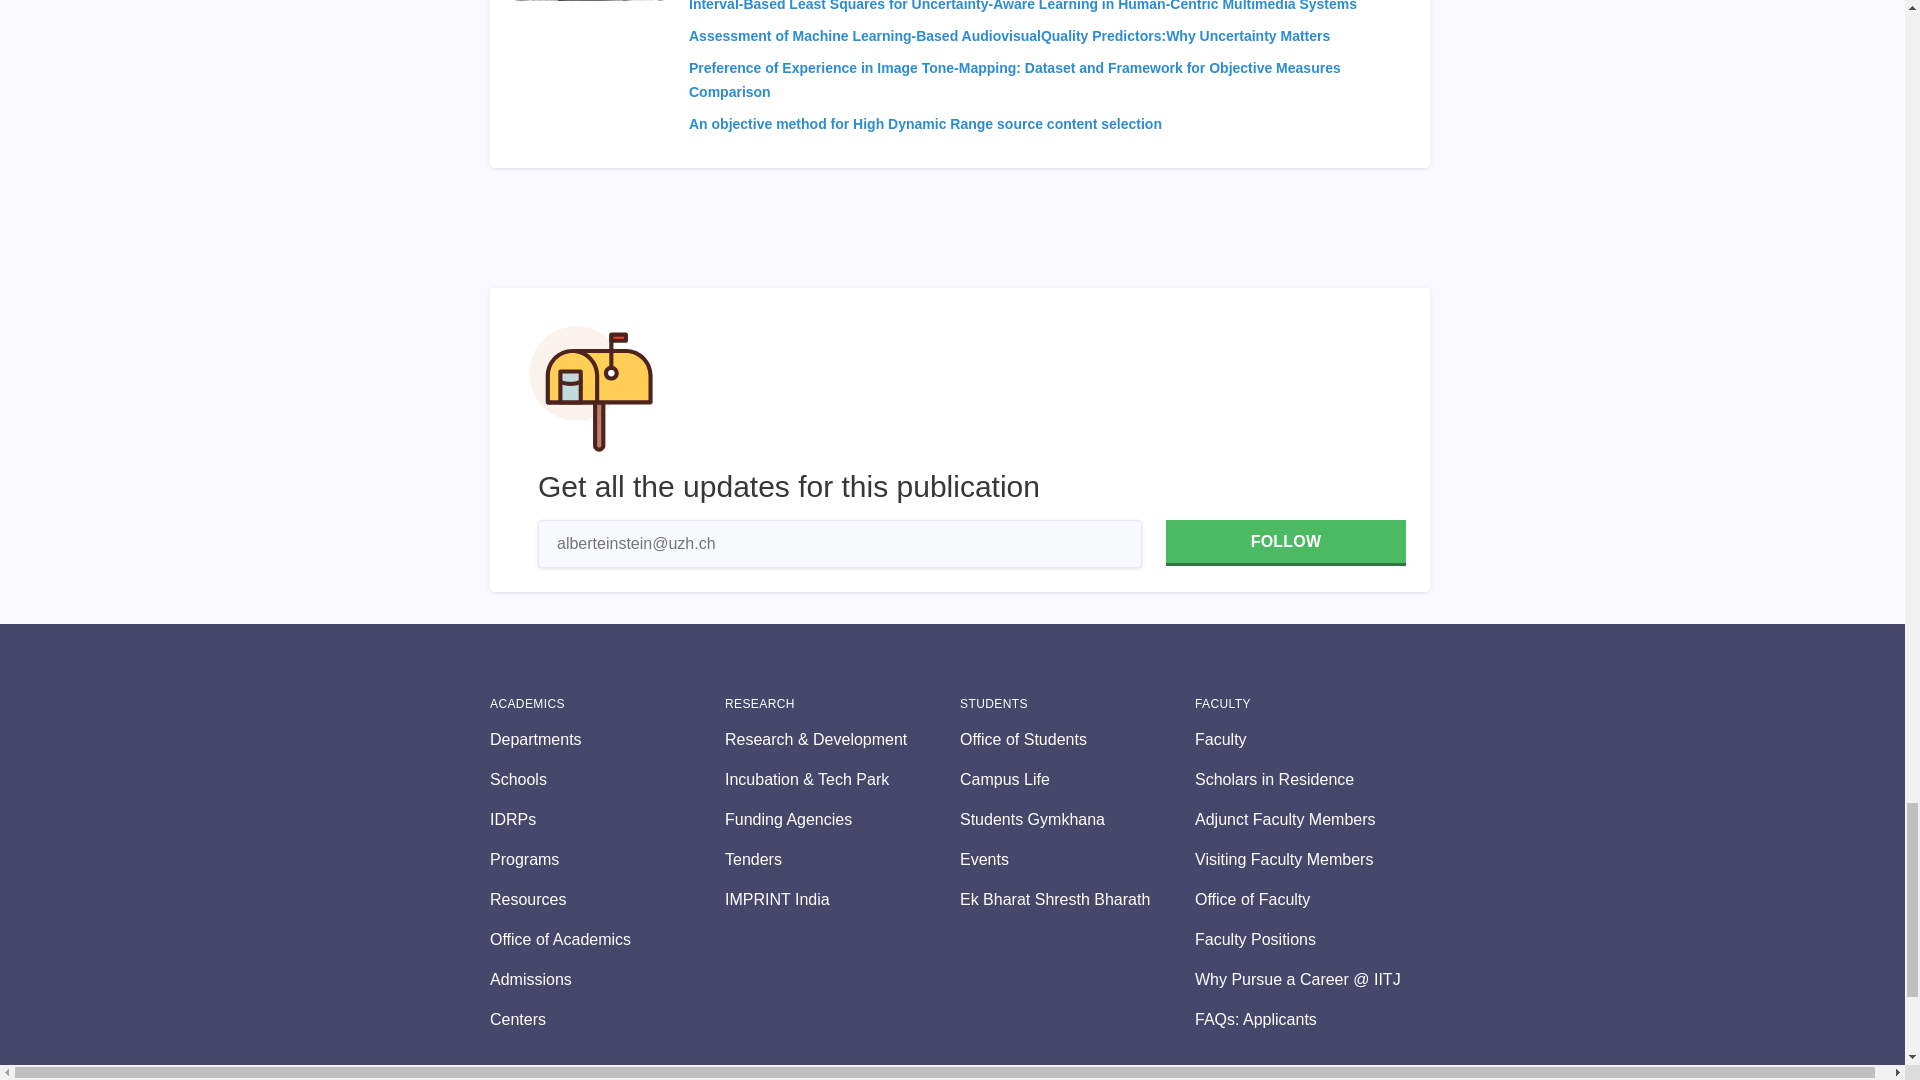 Image resolution: width=1920 pixels, height=1080 pixels. Describe the element at coordinates (607, 899) in the screenshot. I see `Resources` at that location.